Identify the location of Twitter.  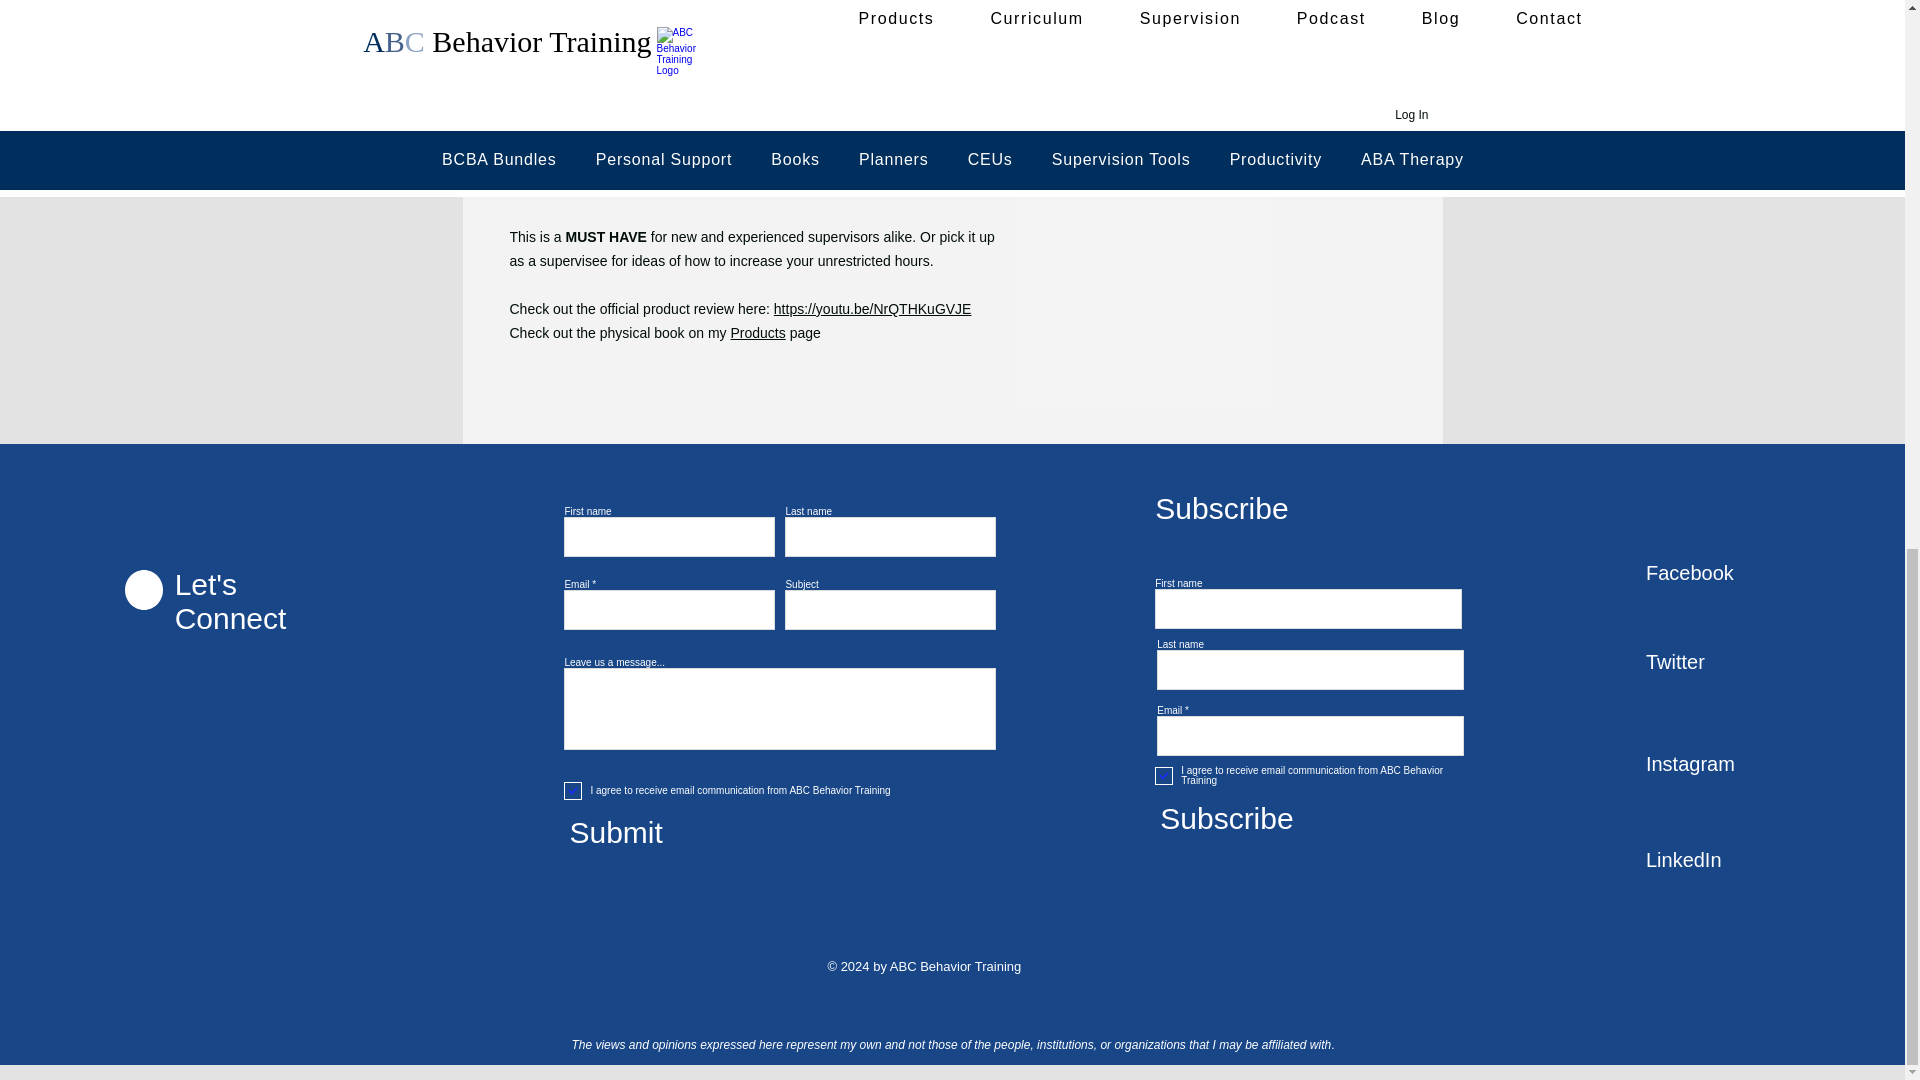
(1716, 662).